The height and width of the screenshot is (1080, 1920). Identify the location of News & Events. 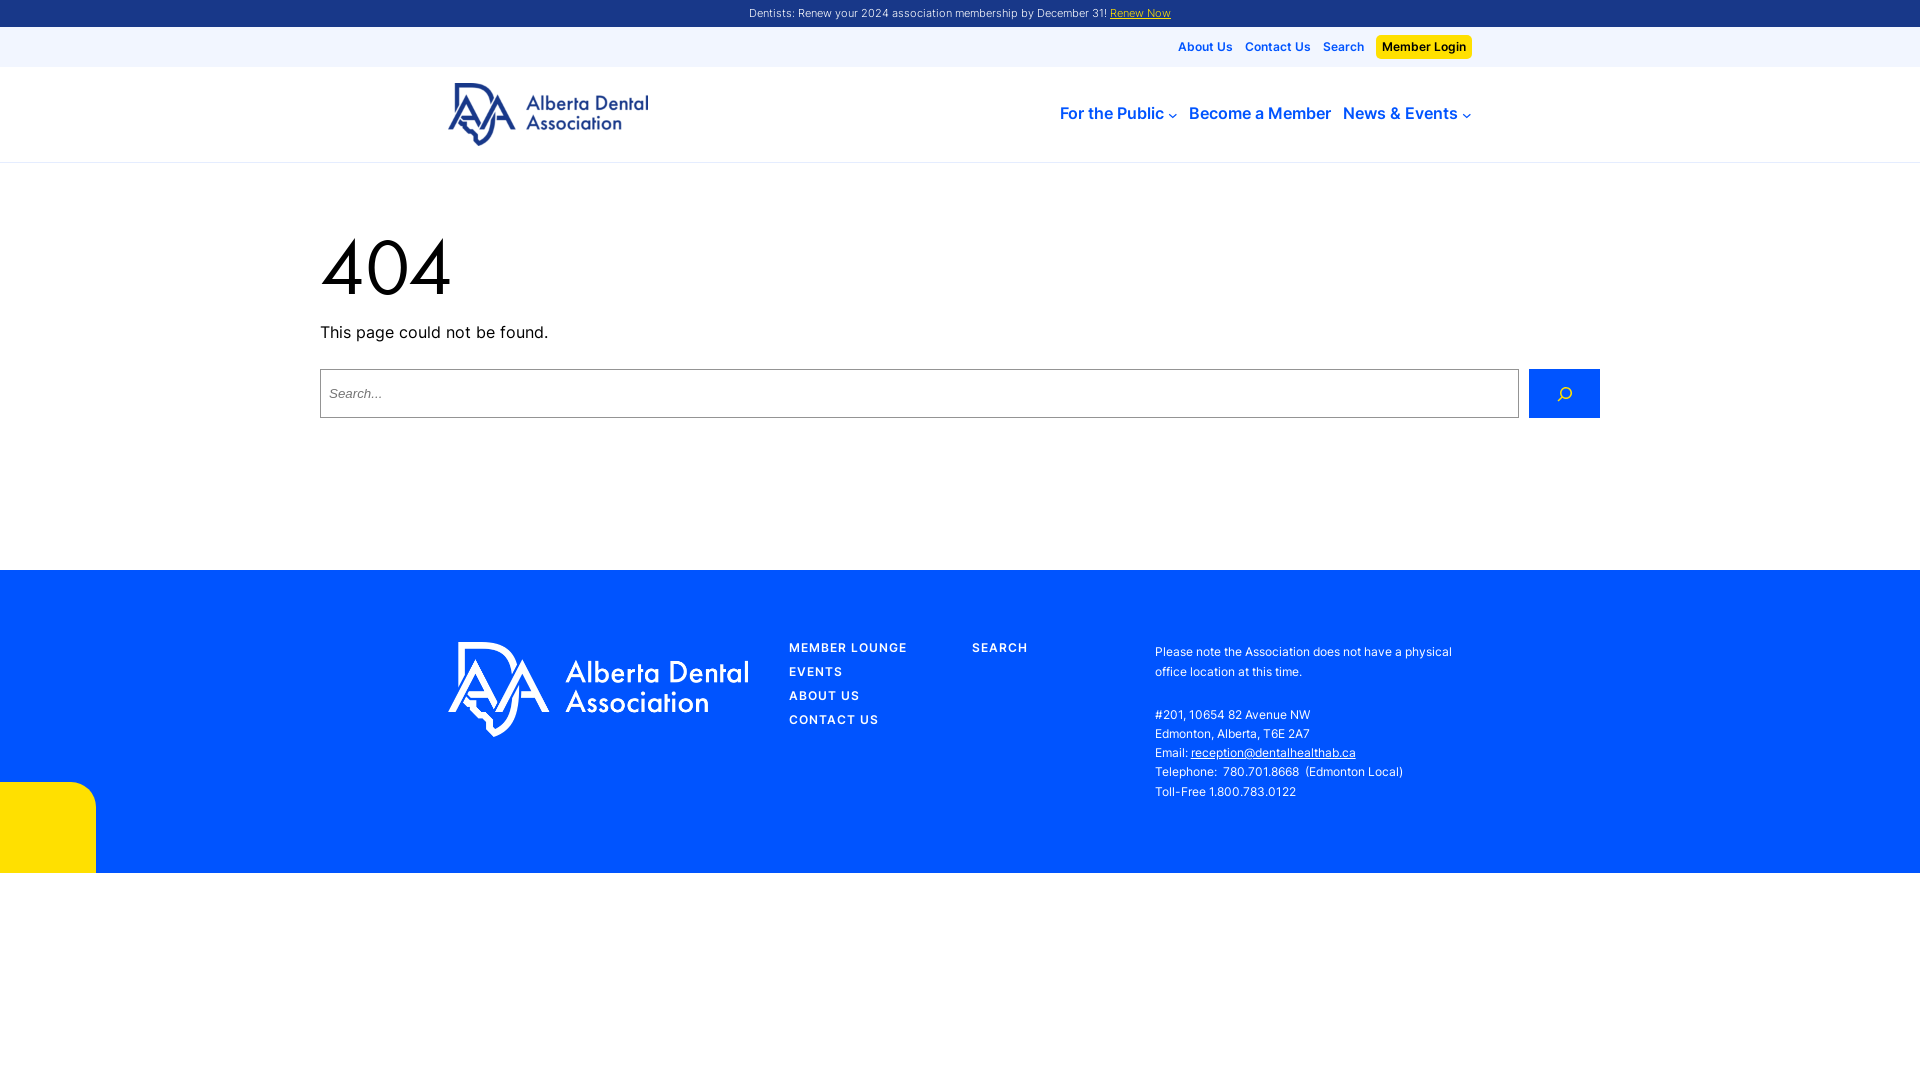
(1400, 114).